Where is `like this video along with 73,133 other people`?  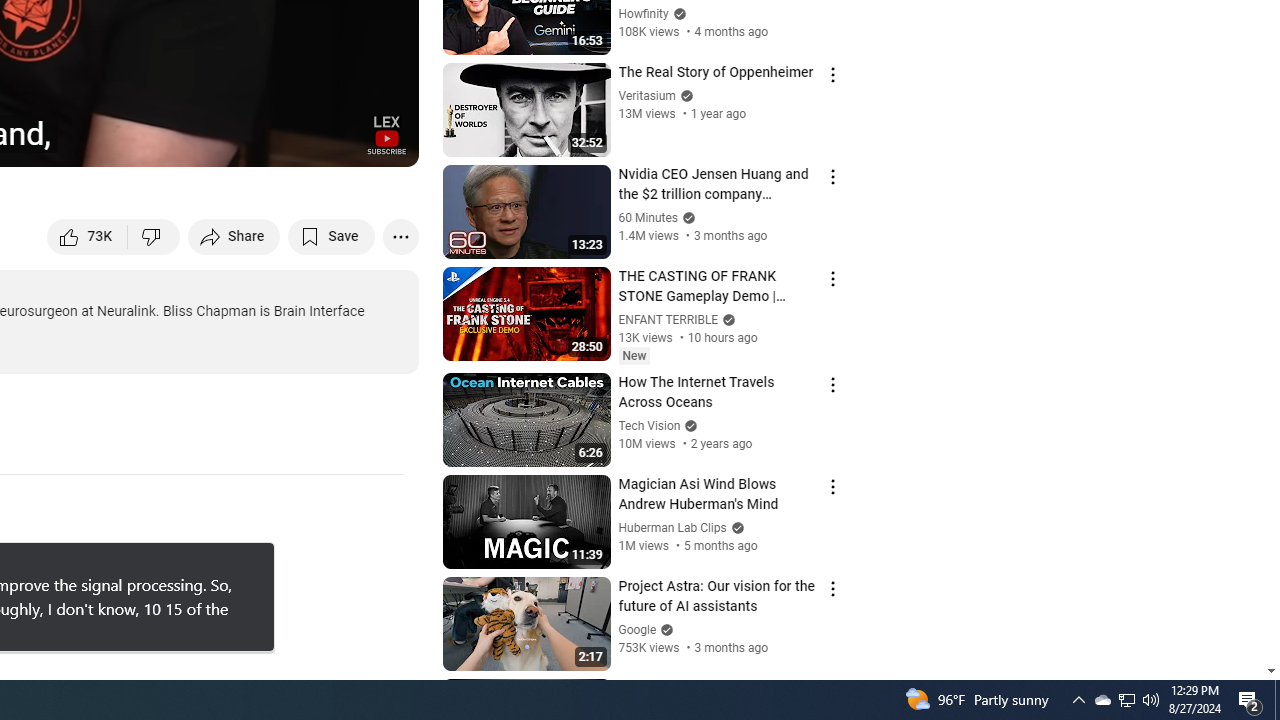 like this video along with 73,133 other people is located at coordinates (88, 236).